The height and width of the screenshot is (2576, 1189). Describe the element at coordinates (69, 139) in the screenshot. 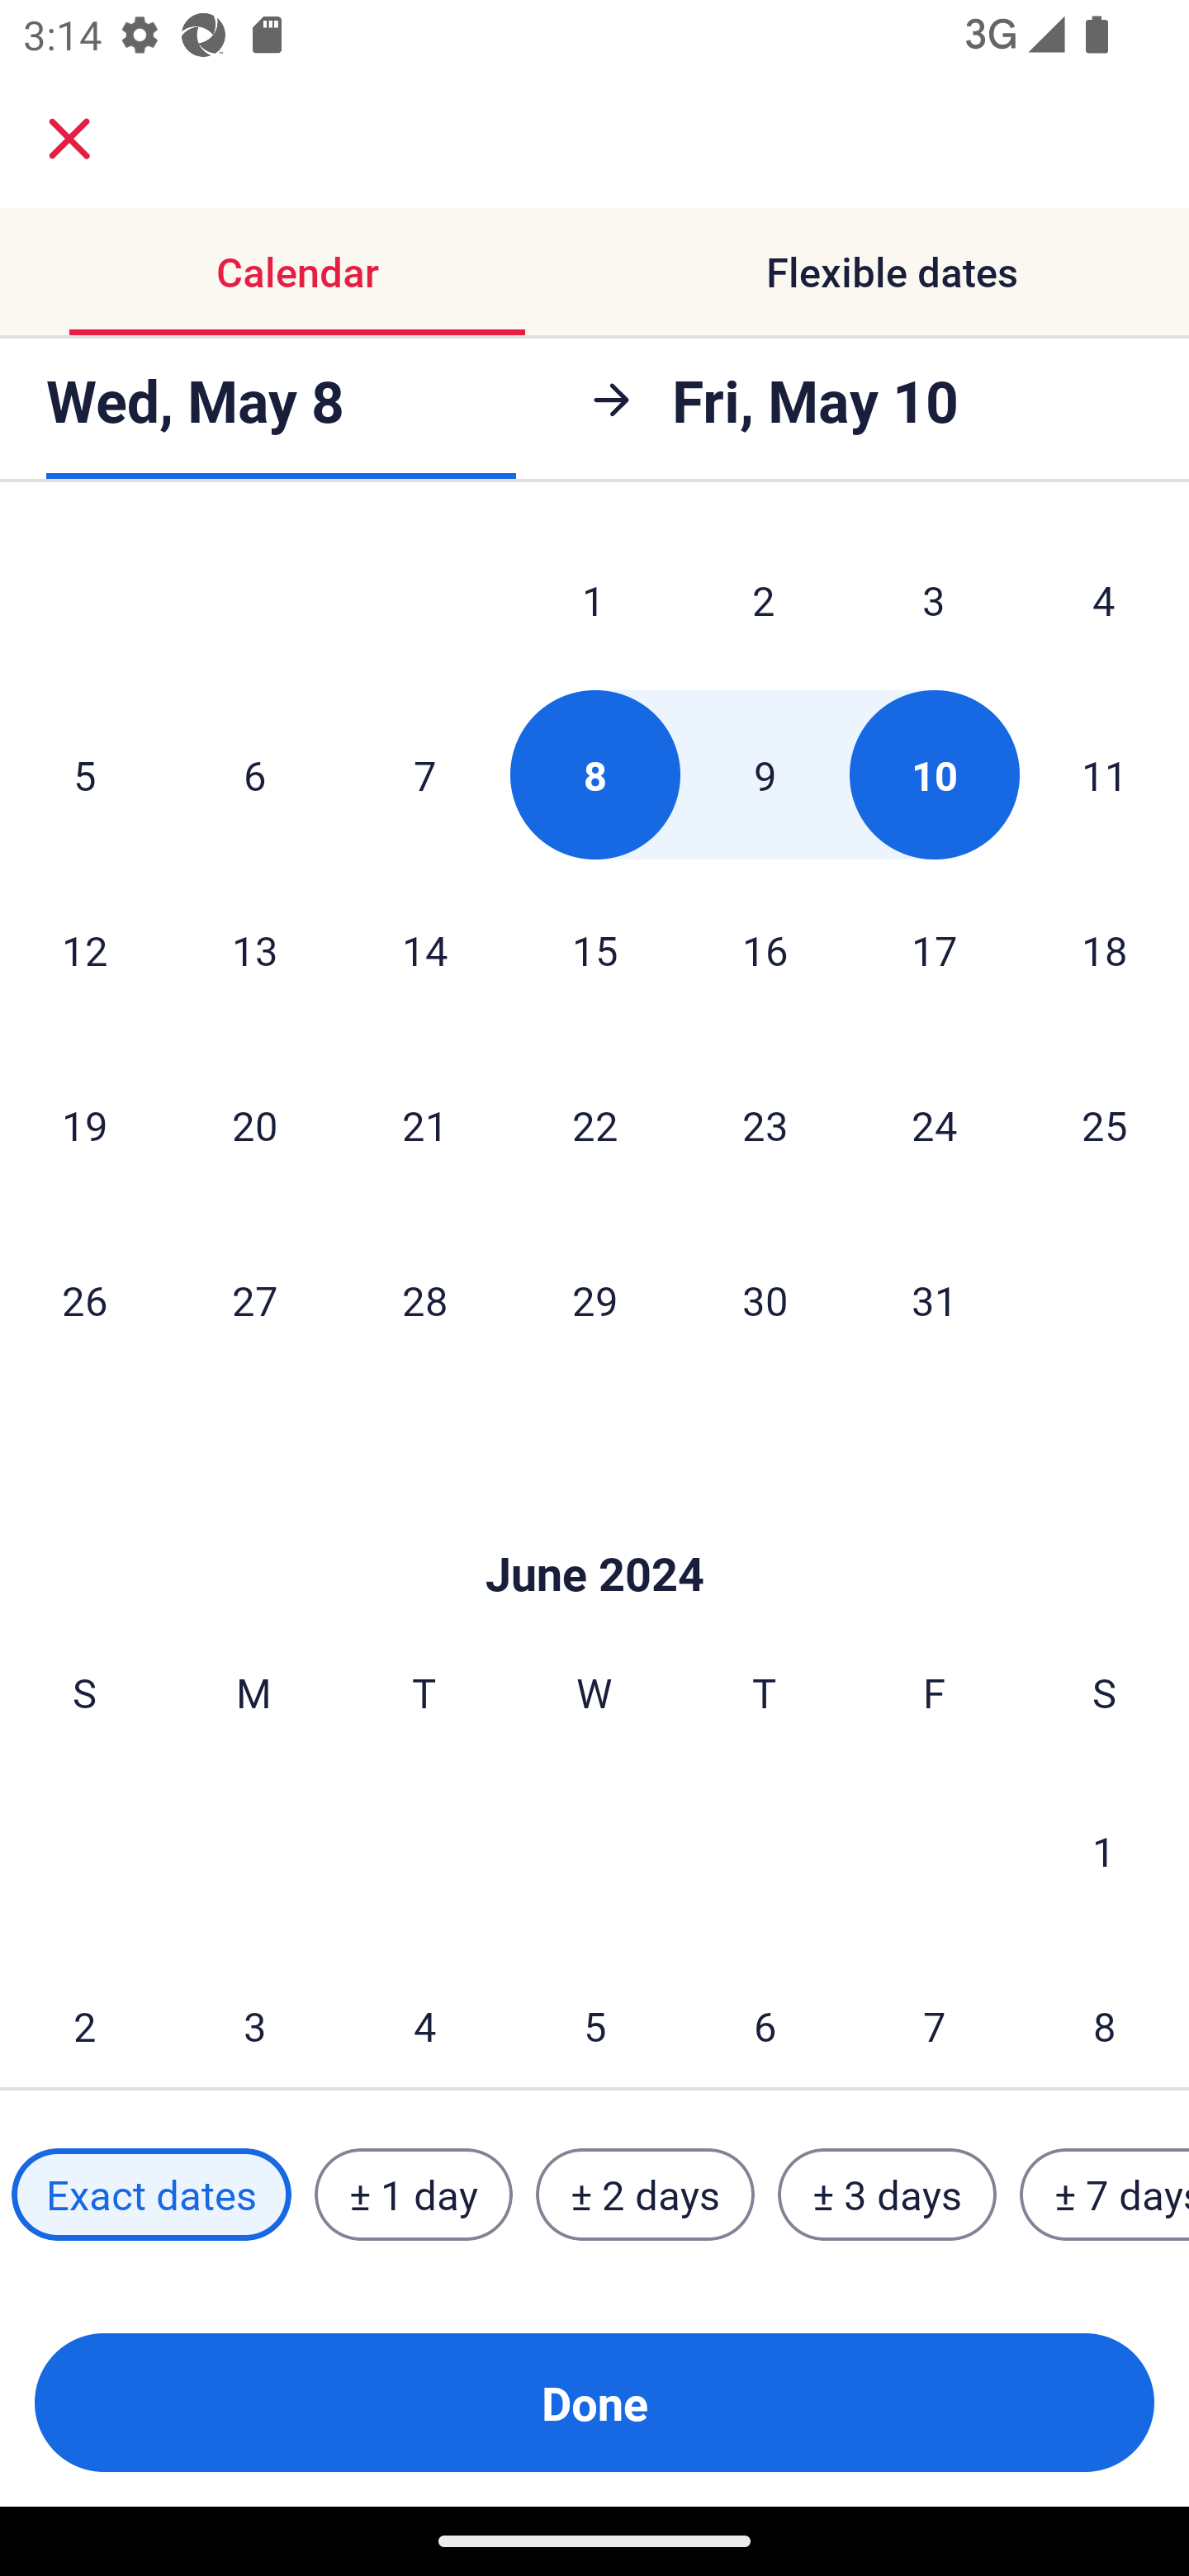

I see `close.` at that location.